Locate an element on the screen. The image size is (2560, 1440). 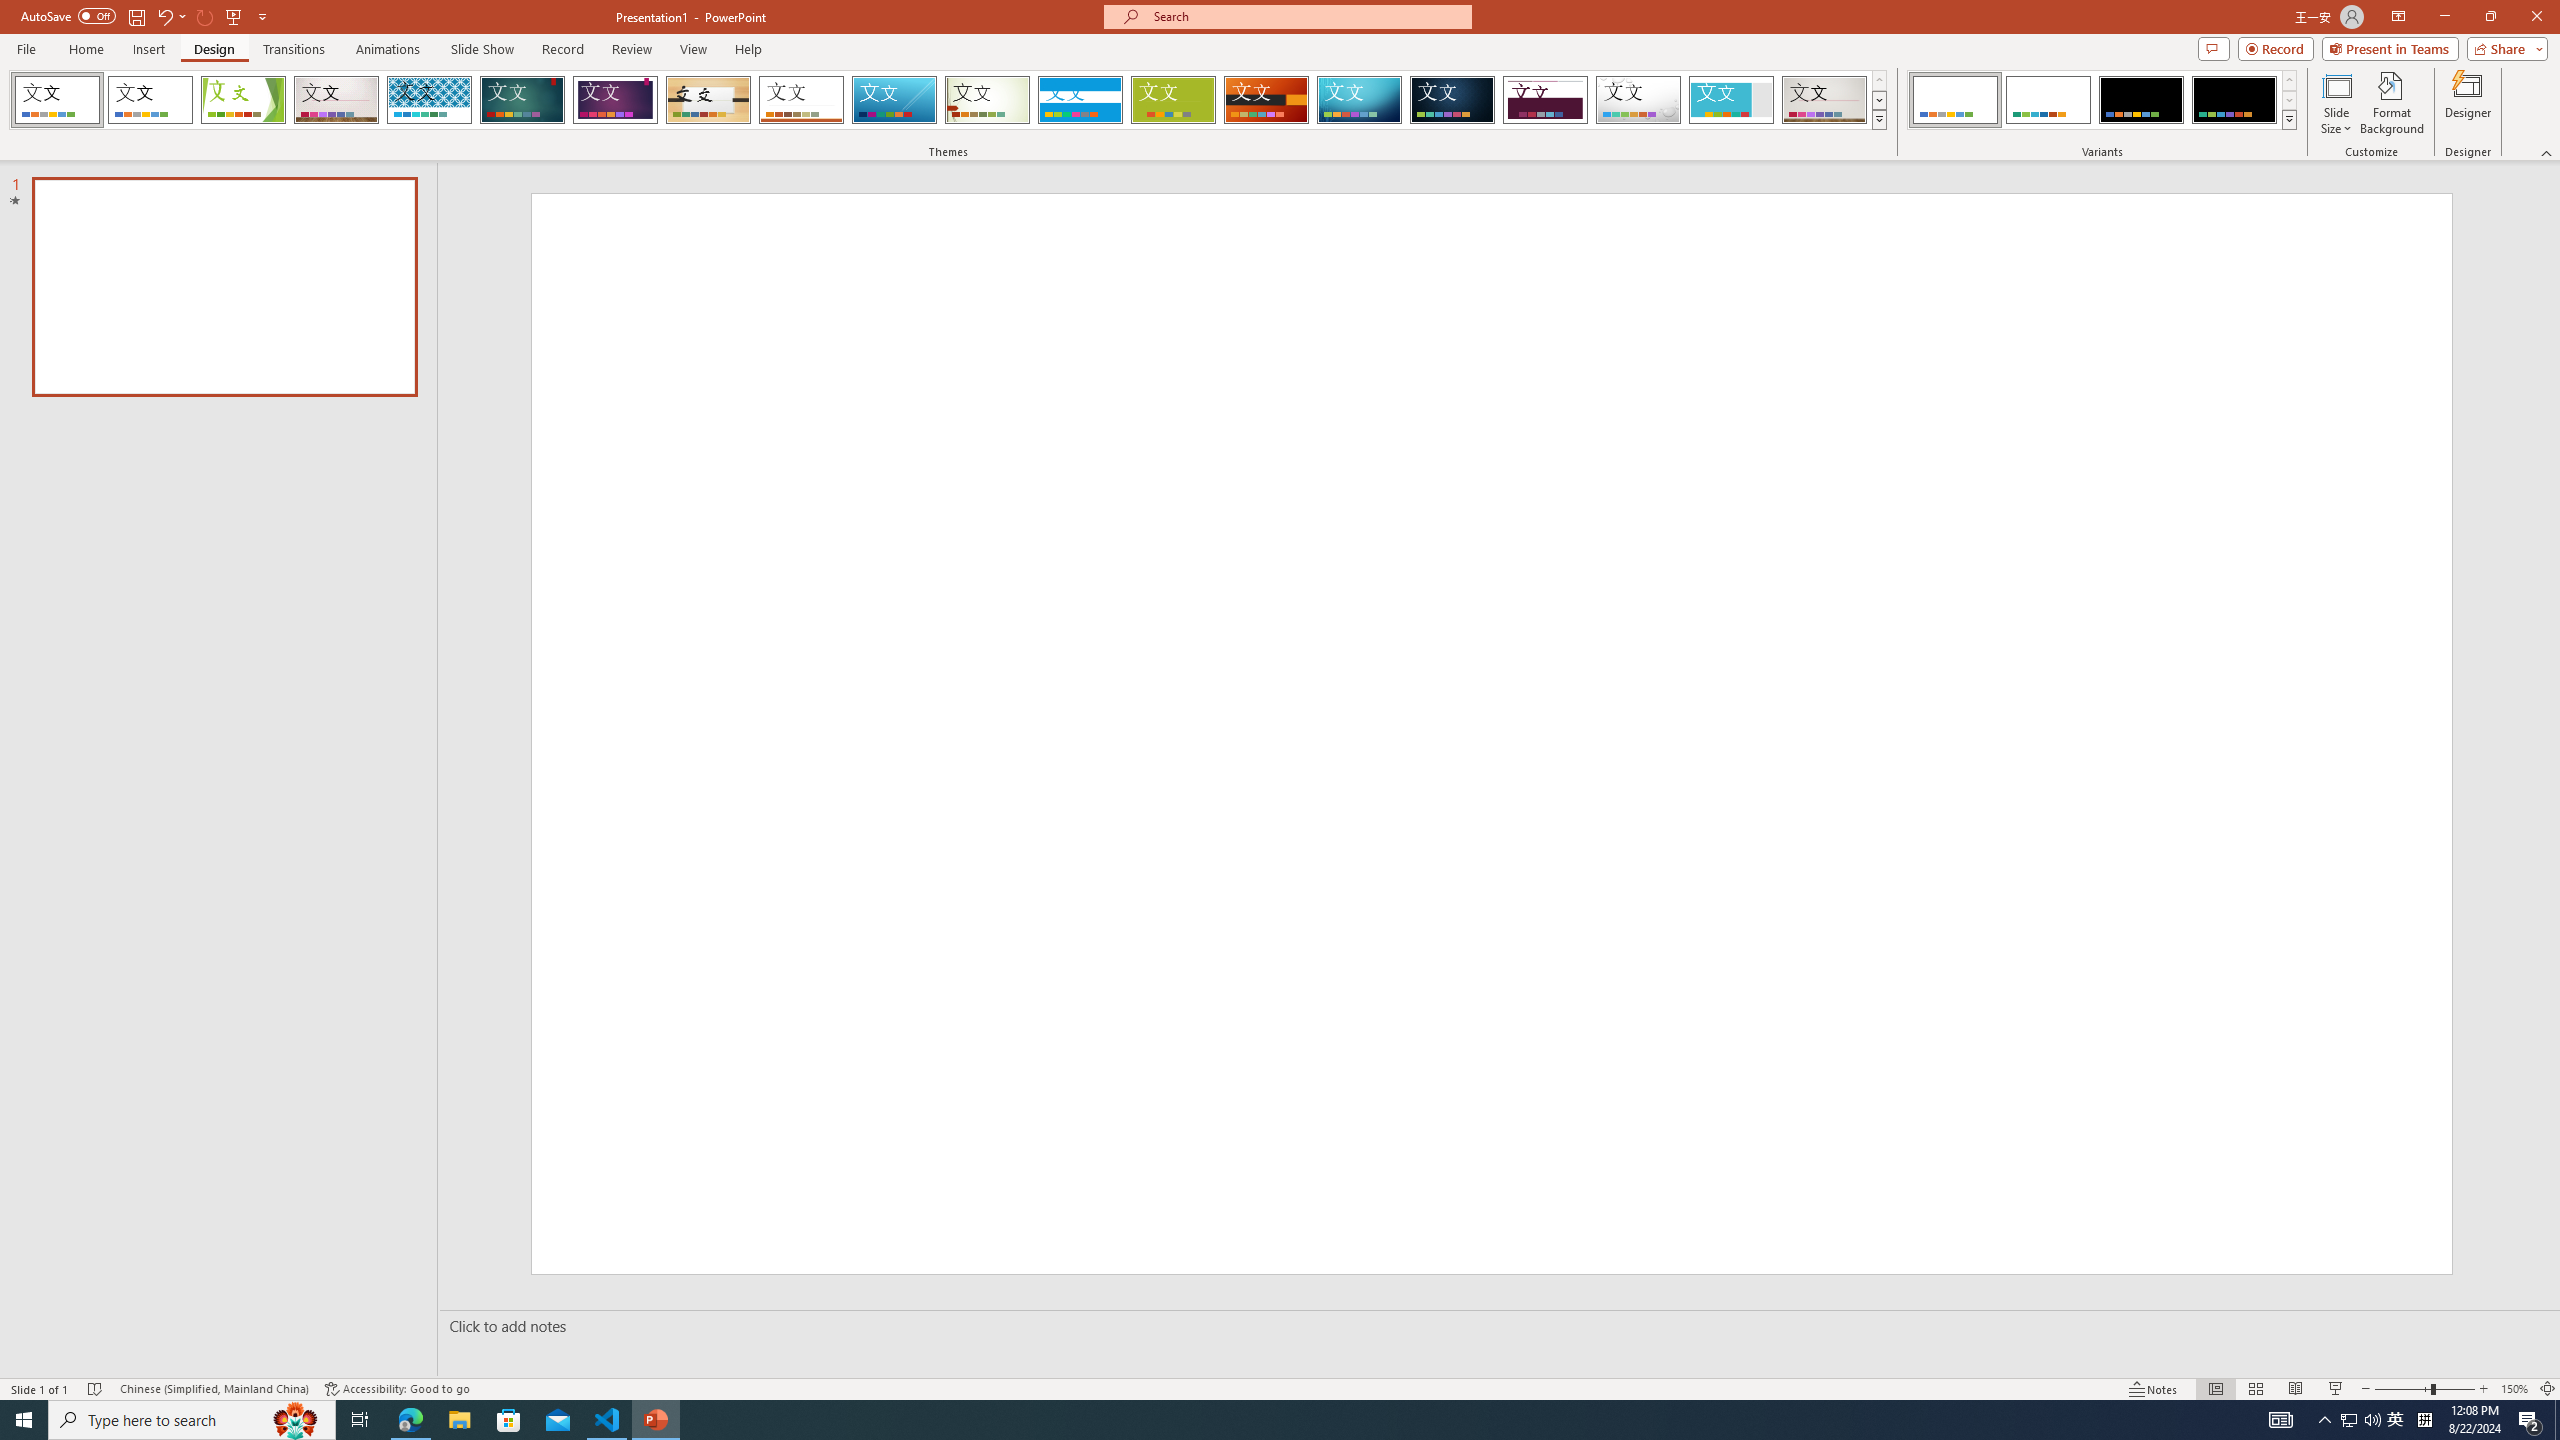
AutomationID: ThemeVariantsGallery is located at coordinates (2102, 100).